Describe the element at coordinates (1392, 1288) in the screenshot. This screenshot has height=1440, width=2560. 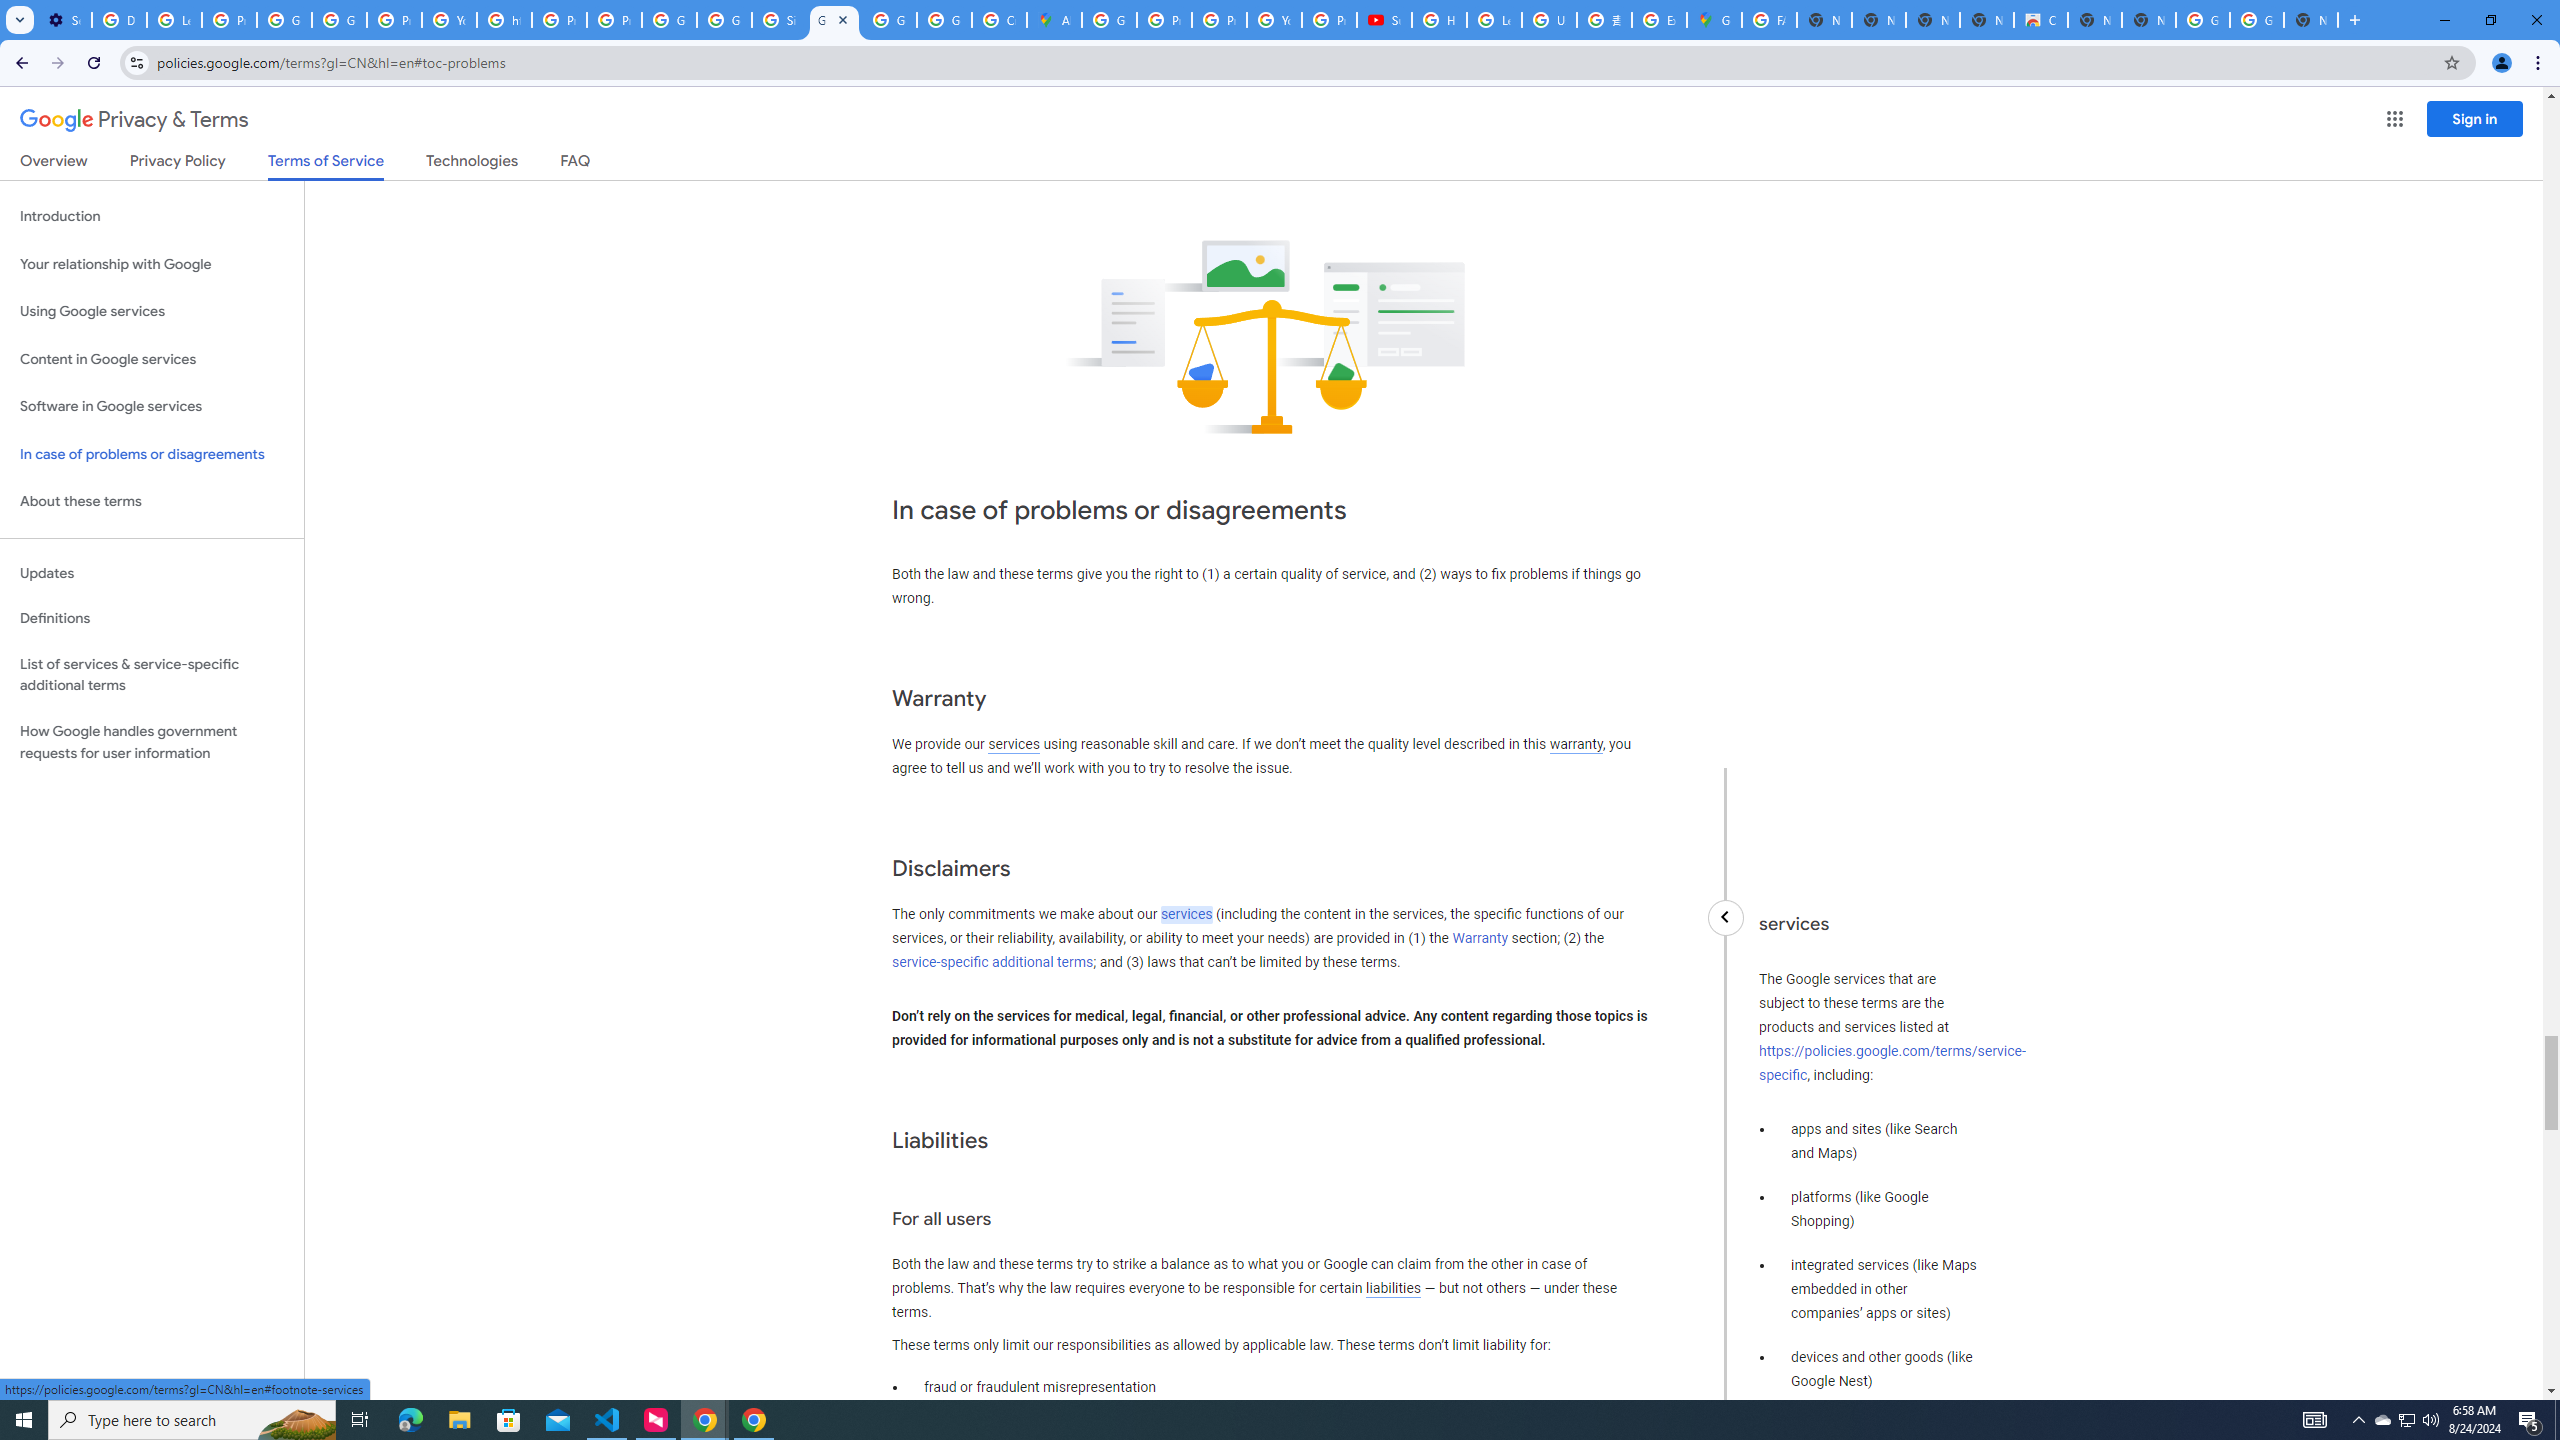
I see `liabilities` at that location.